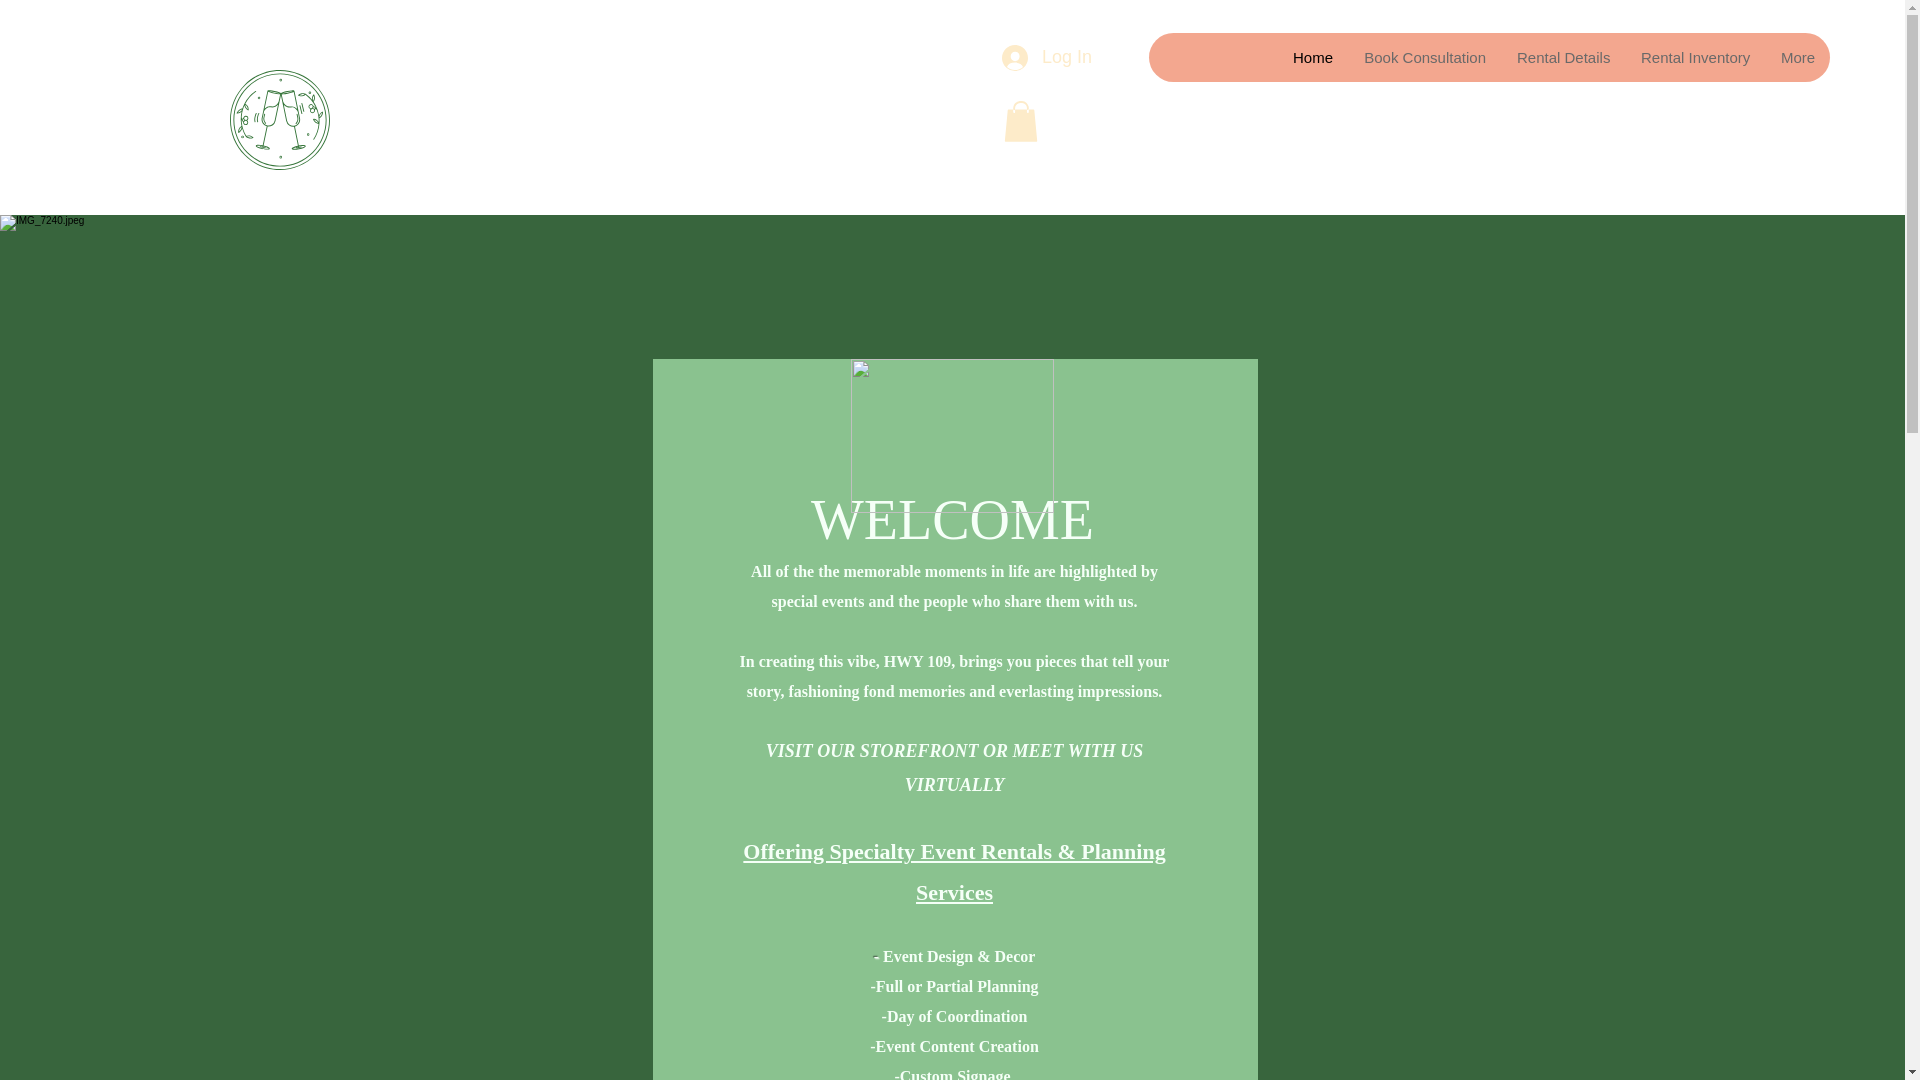 The width and height of the screenshot is (1920, 1080). I want to click on Home, so click(1312, 58).